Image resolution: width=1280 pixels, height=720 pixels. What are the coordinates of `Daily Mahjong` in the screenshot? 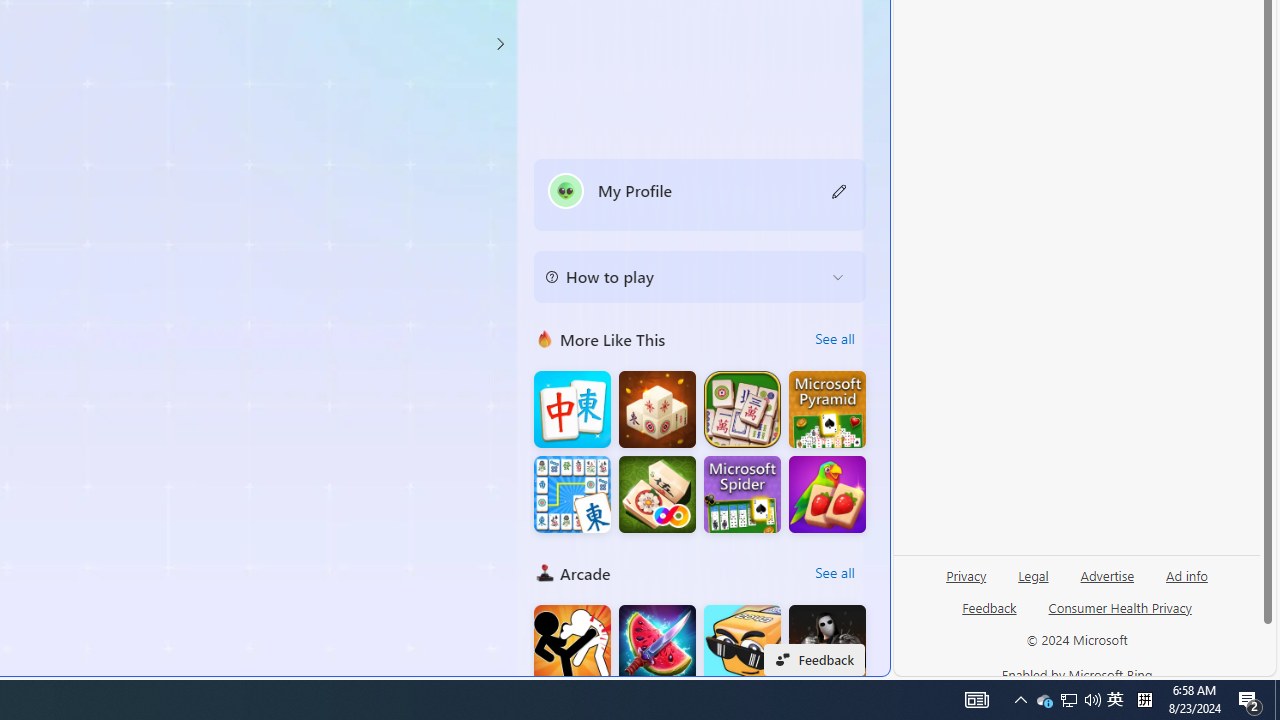 It's located at (742, 410).